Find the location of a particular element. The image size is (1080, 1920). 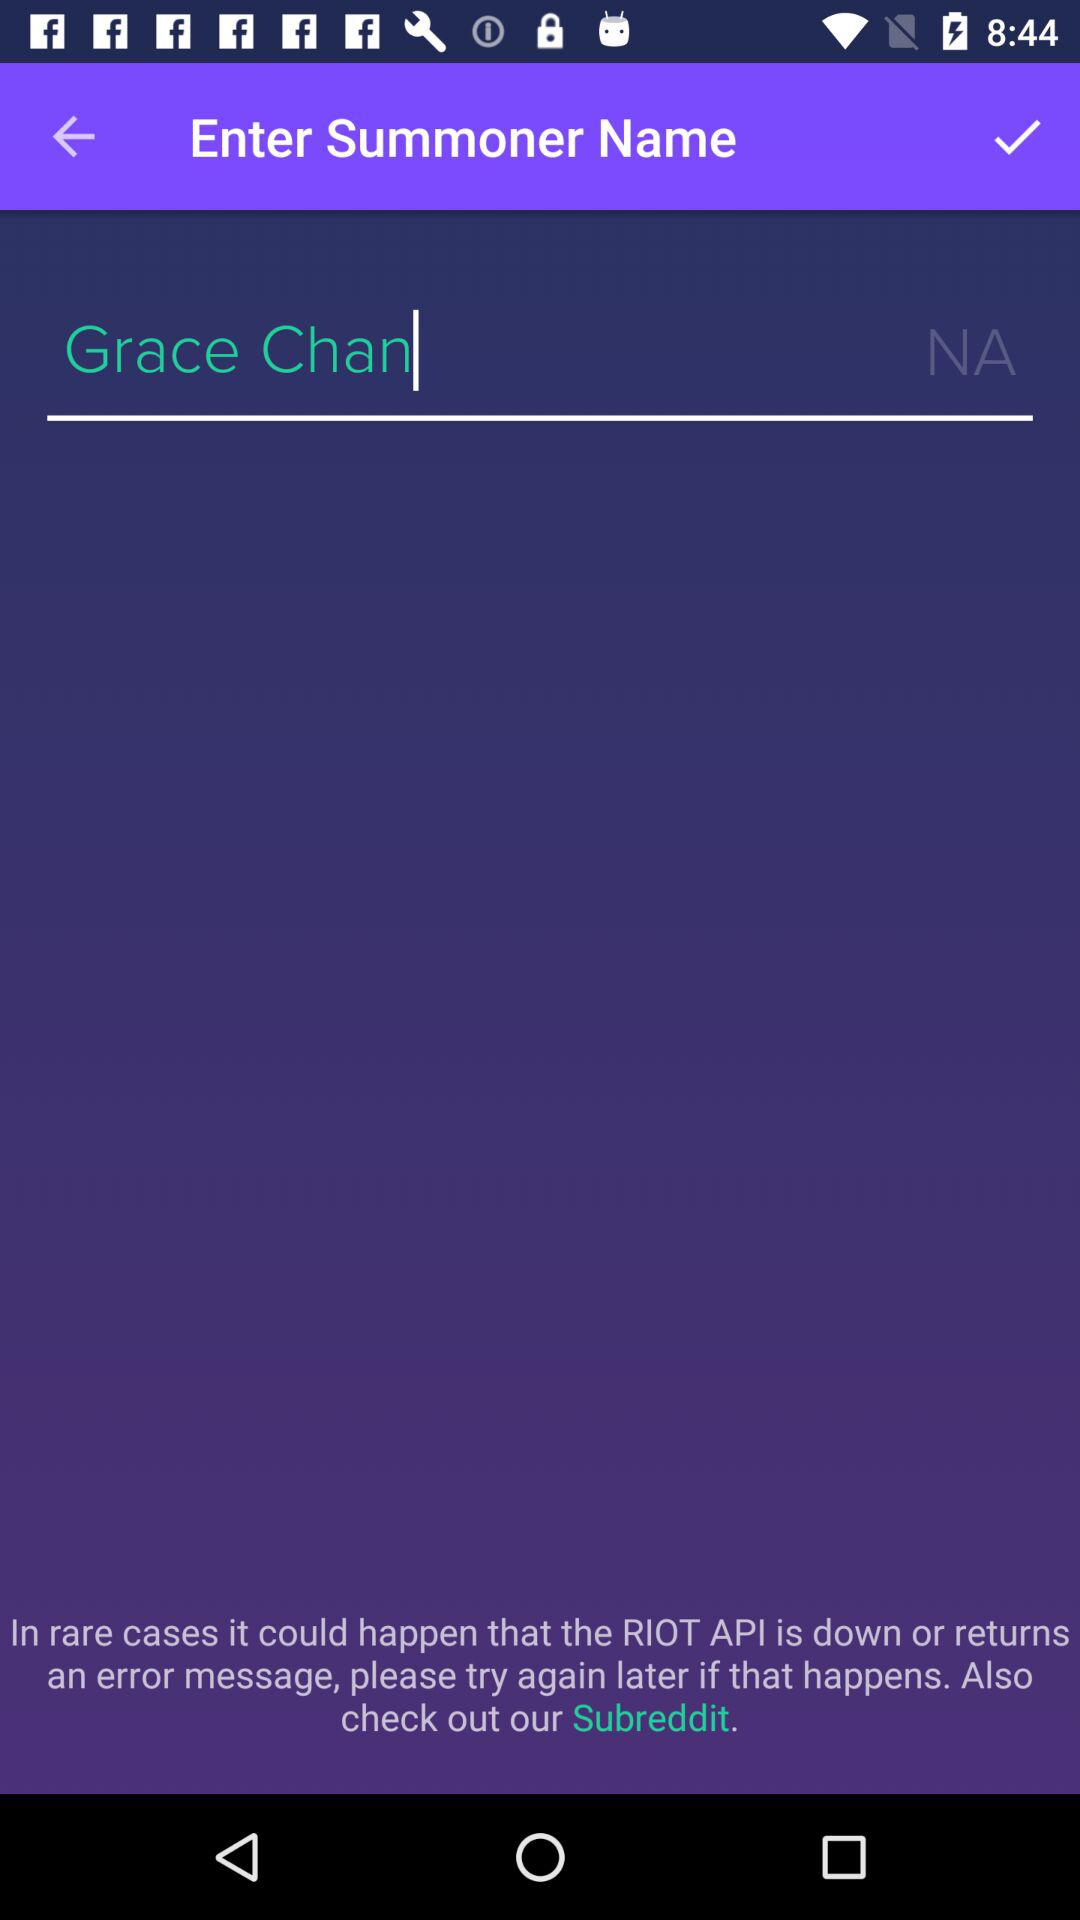

turn off the icon to the right of enter summoner name item is located at coordinates (1016, 136).